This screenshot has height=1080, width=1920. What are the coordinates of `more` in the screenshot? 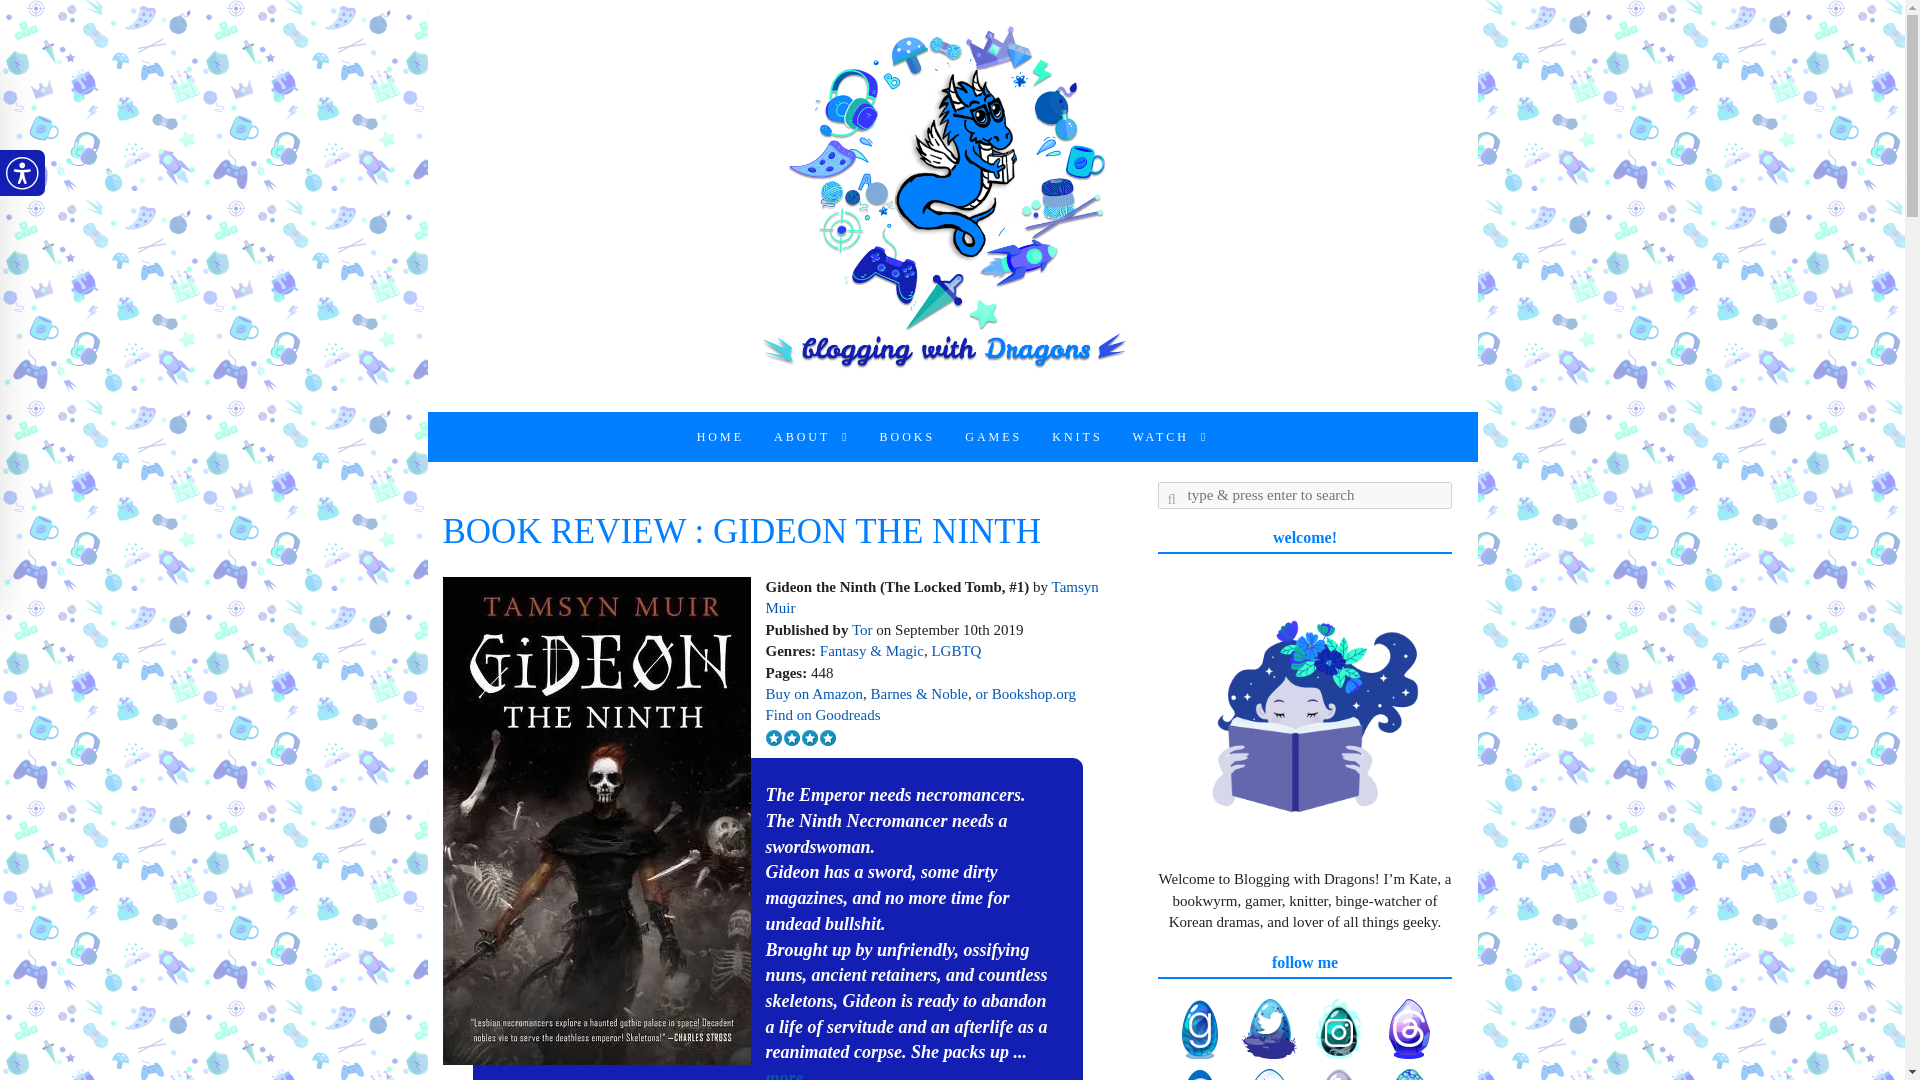 It's located at (785, 1074).